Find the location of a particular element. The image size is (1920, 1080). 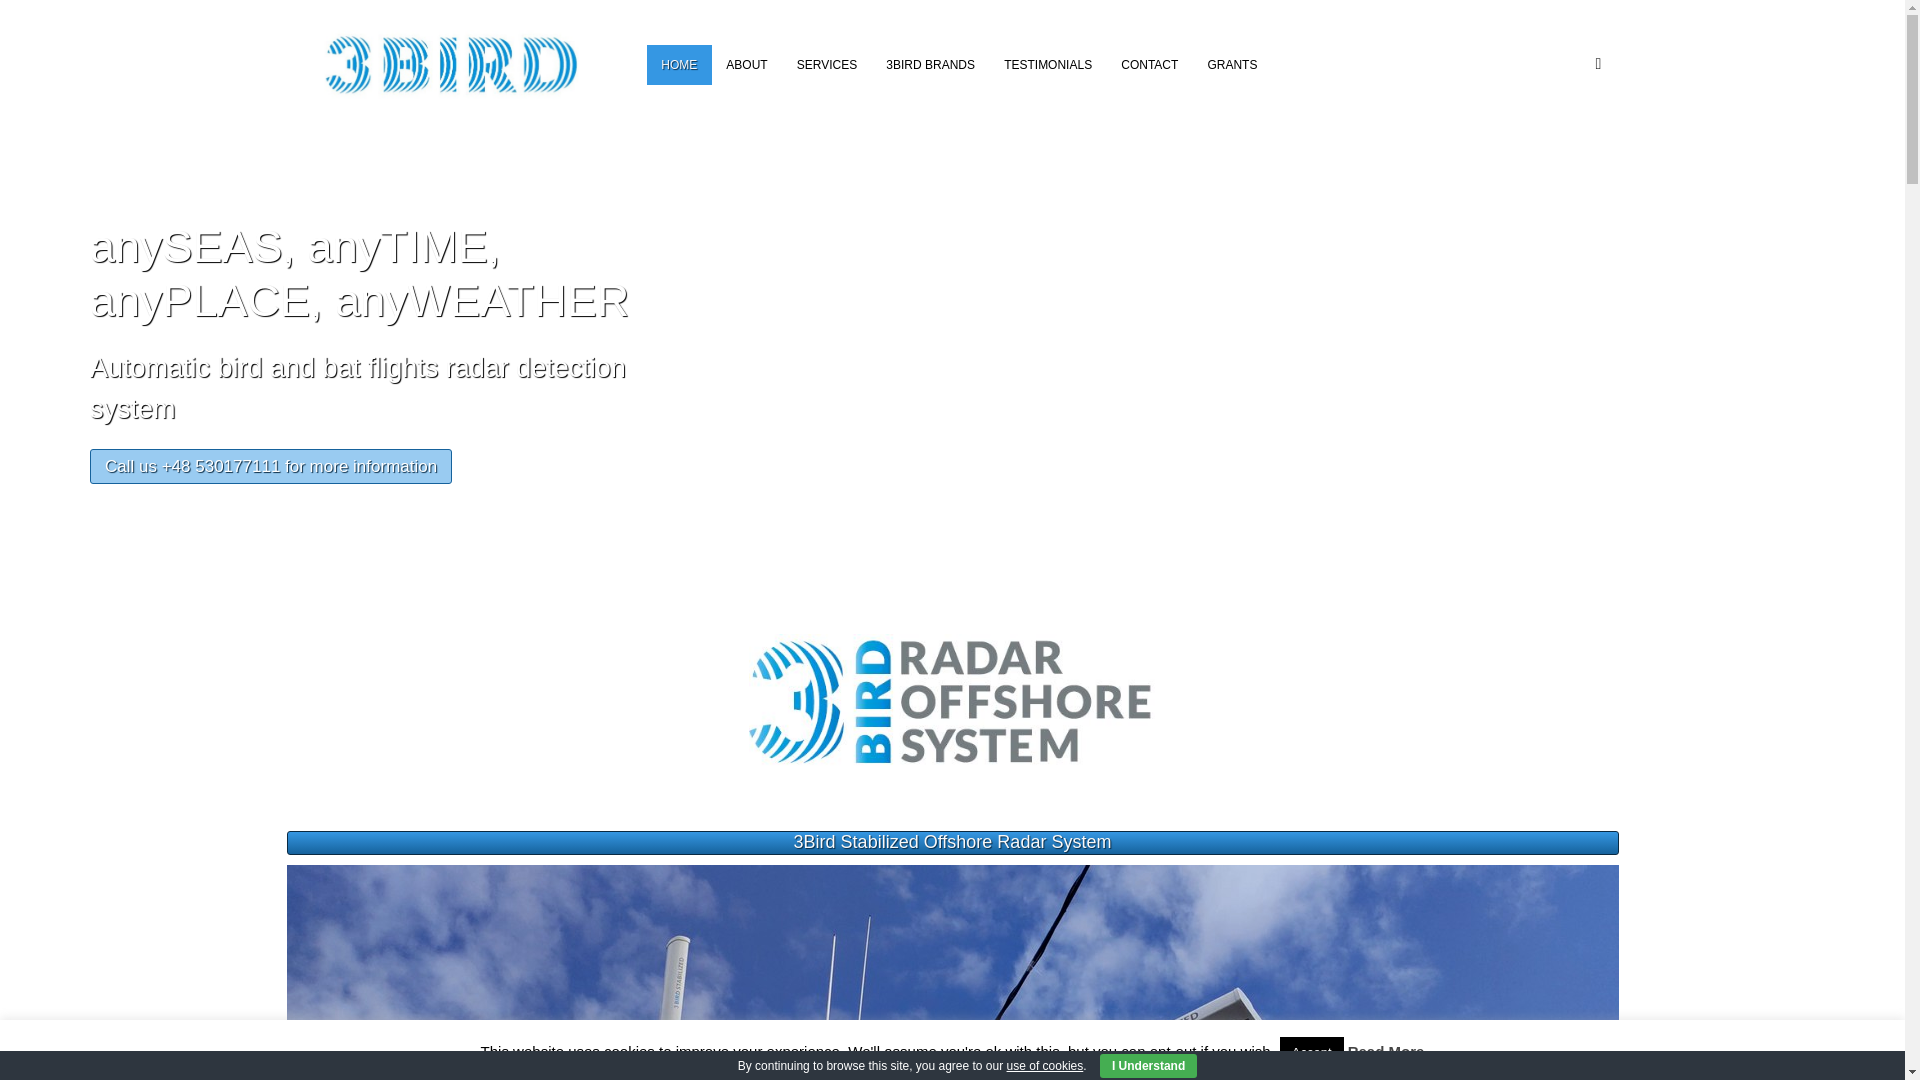

use of cookies is located at coordinates (1046, 1066).